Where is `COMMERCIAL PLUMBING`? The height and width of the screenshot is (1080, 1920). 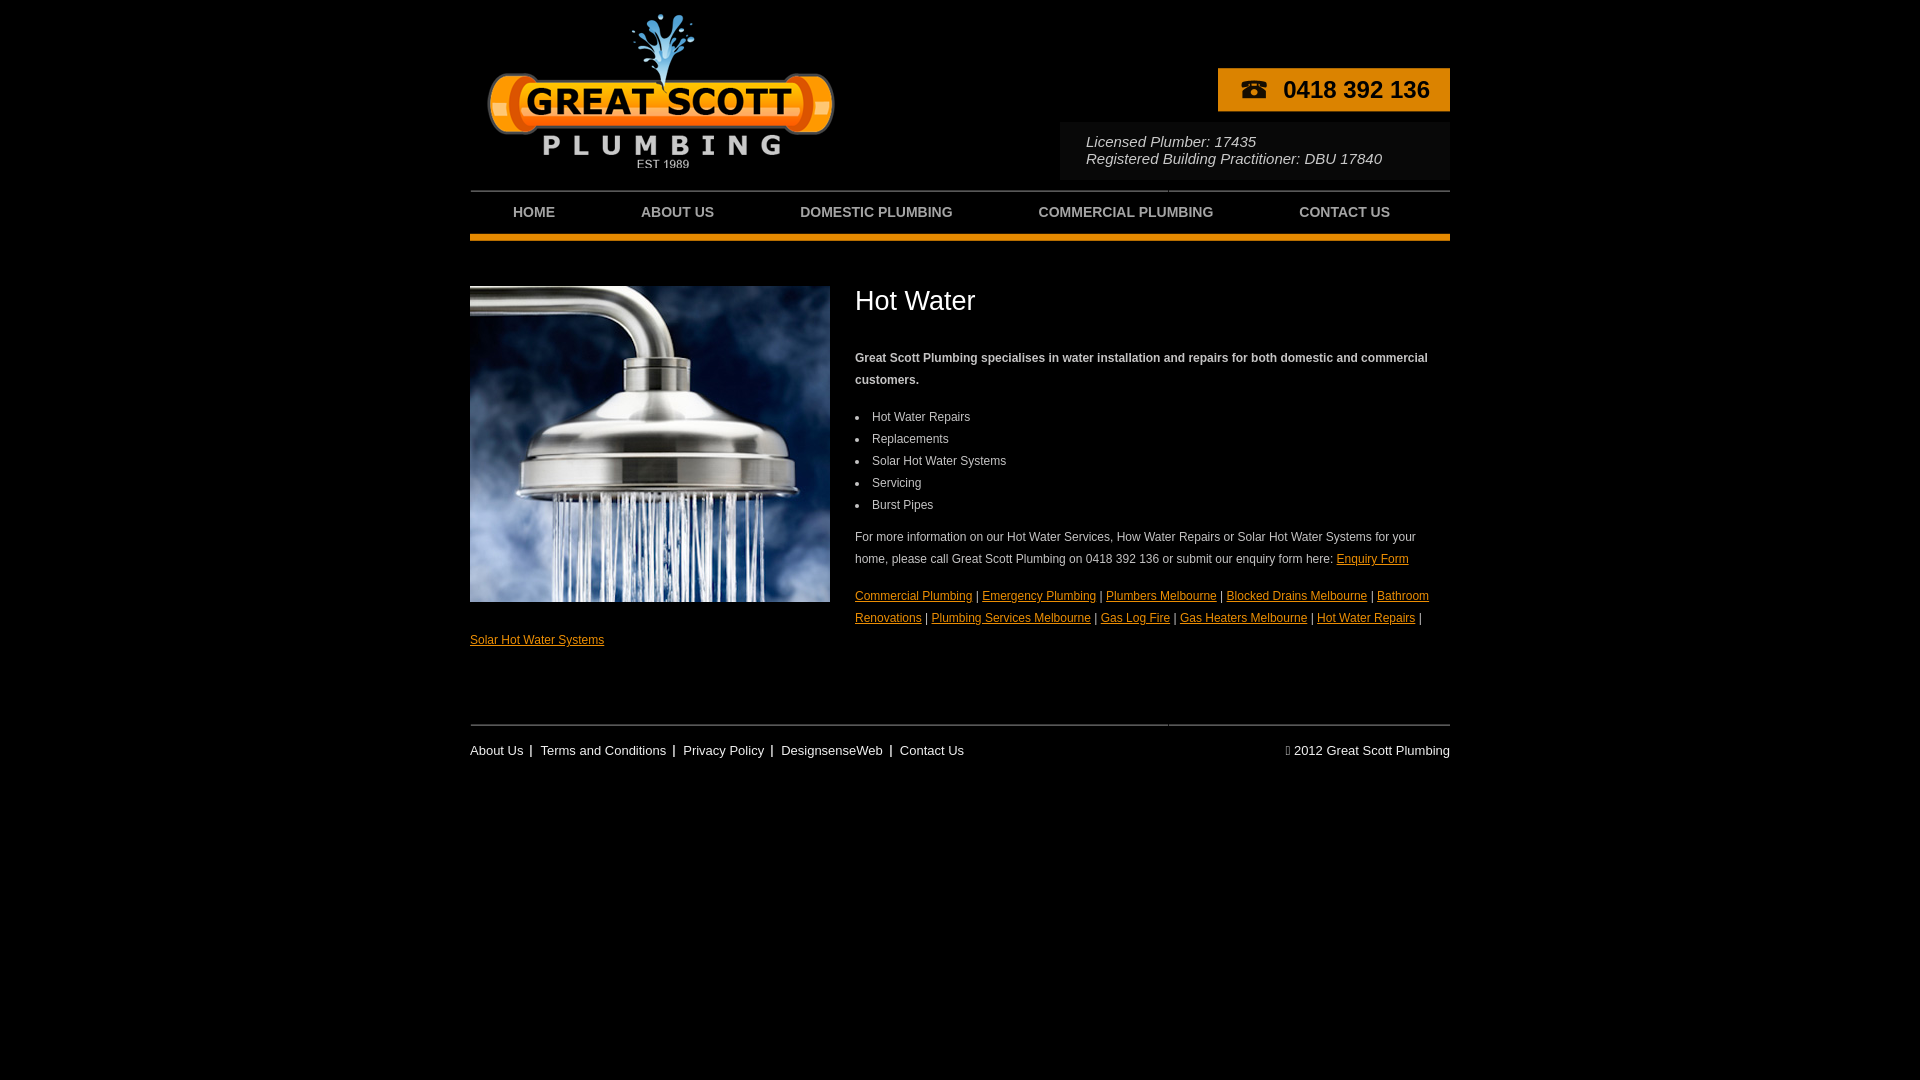 COMMERCIAL PLUMBING is located at coordinates (1126, 216).